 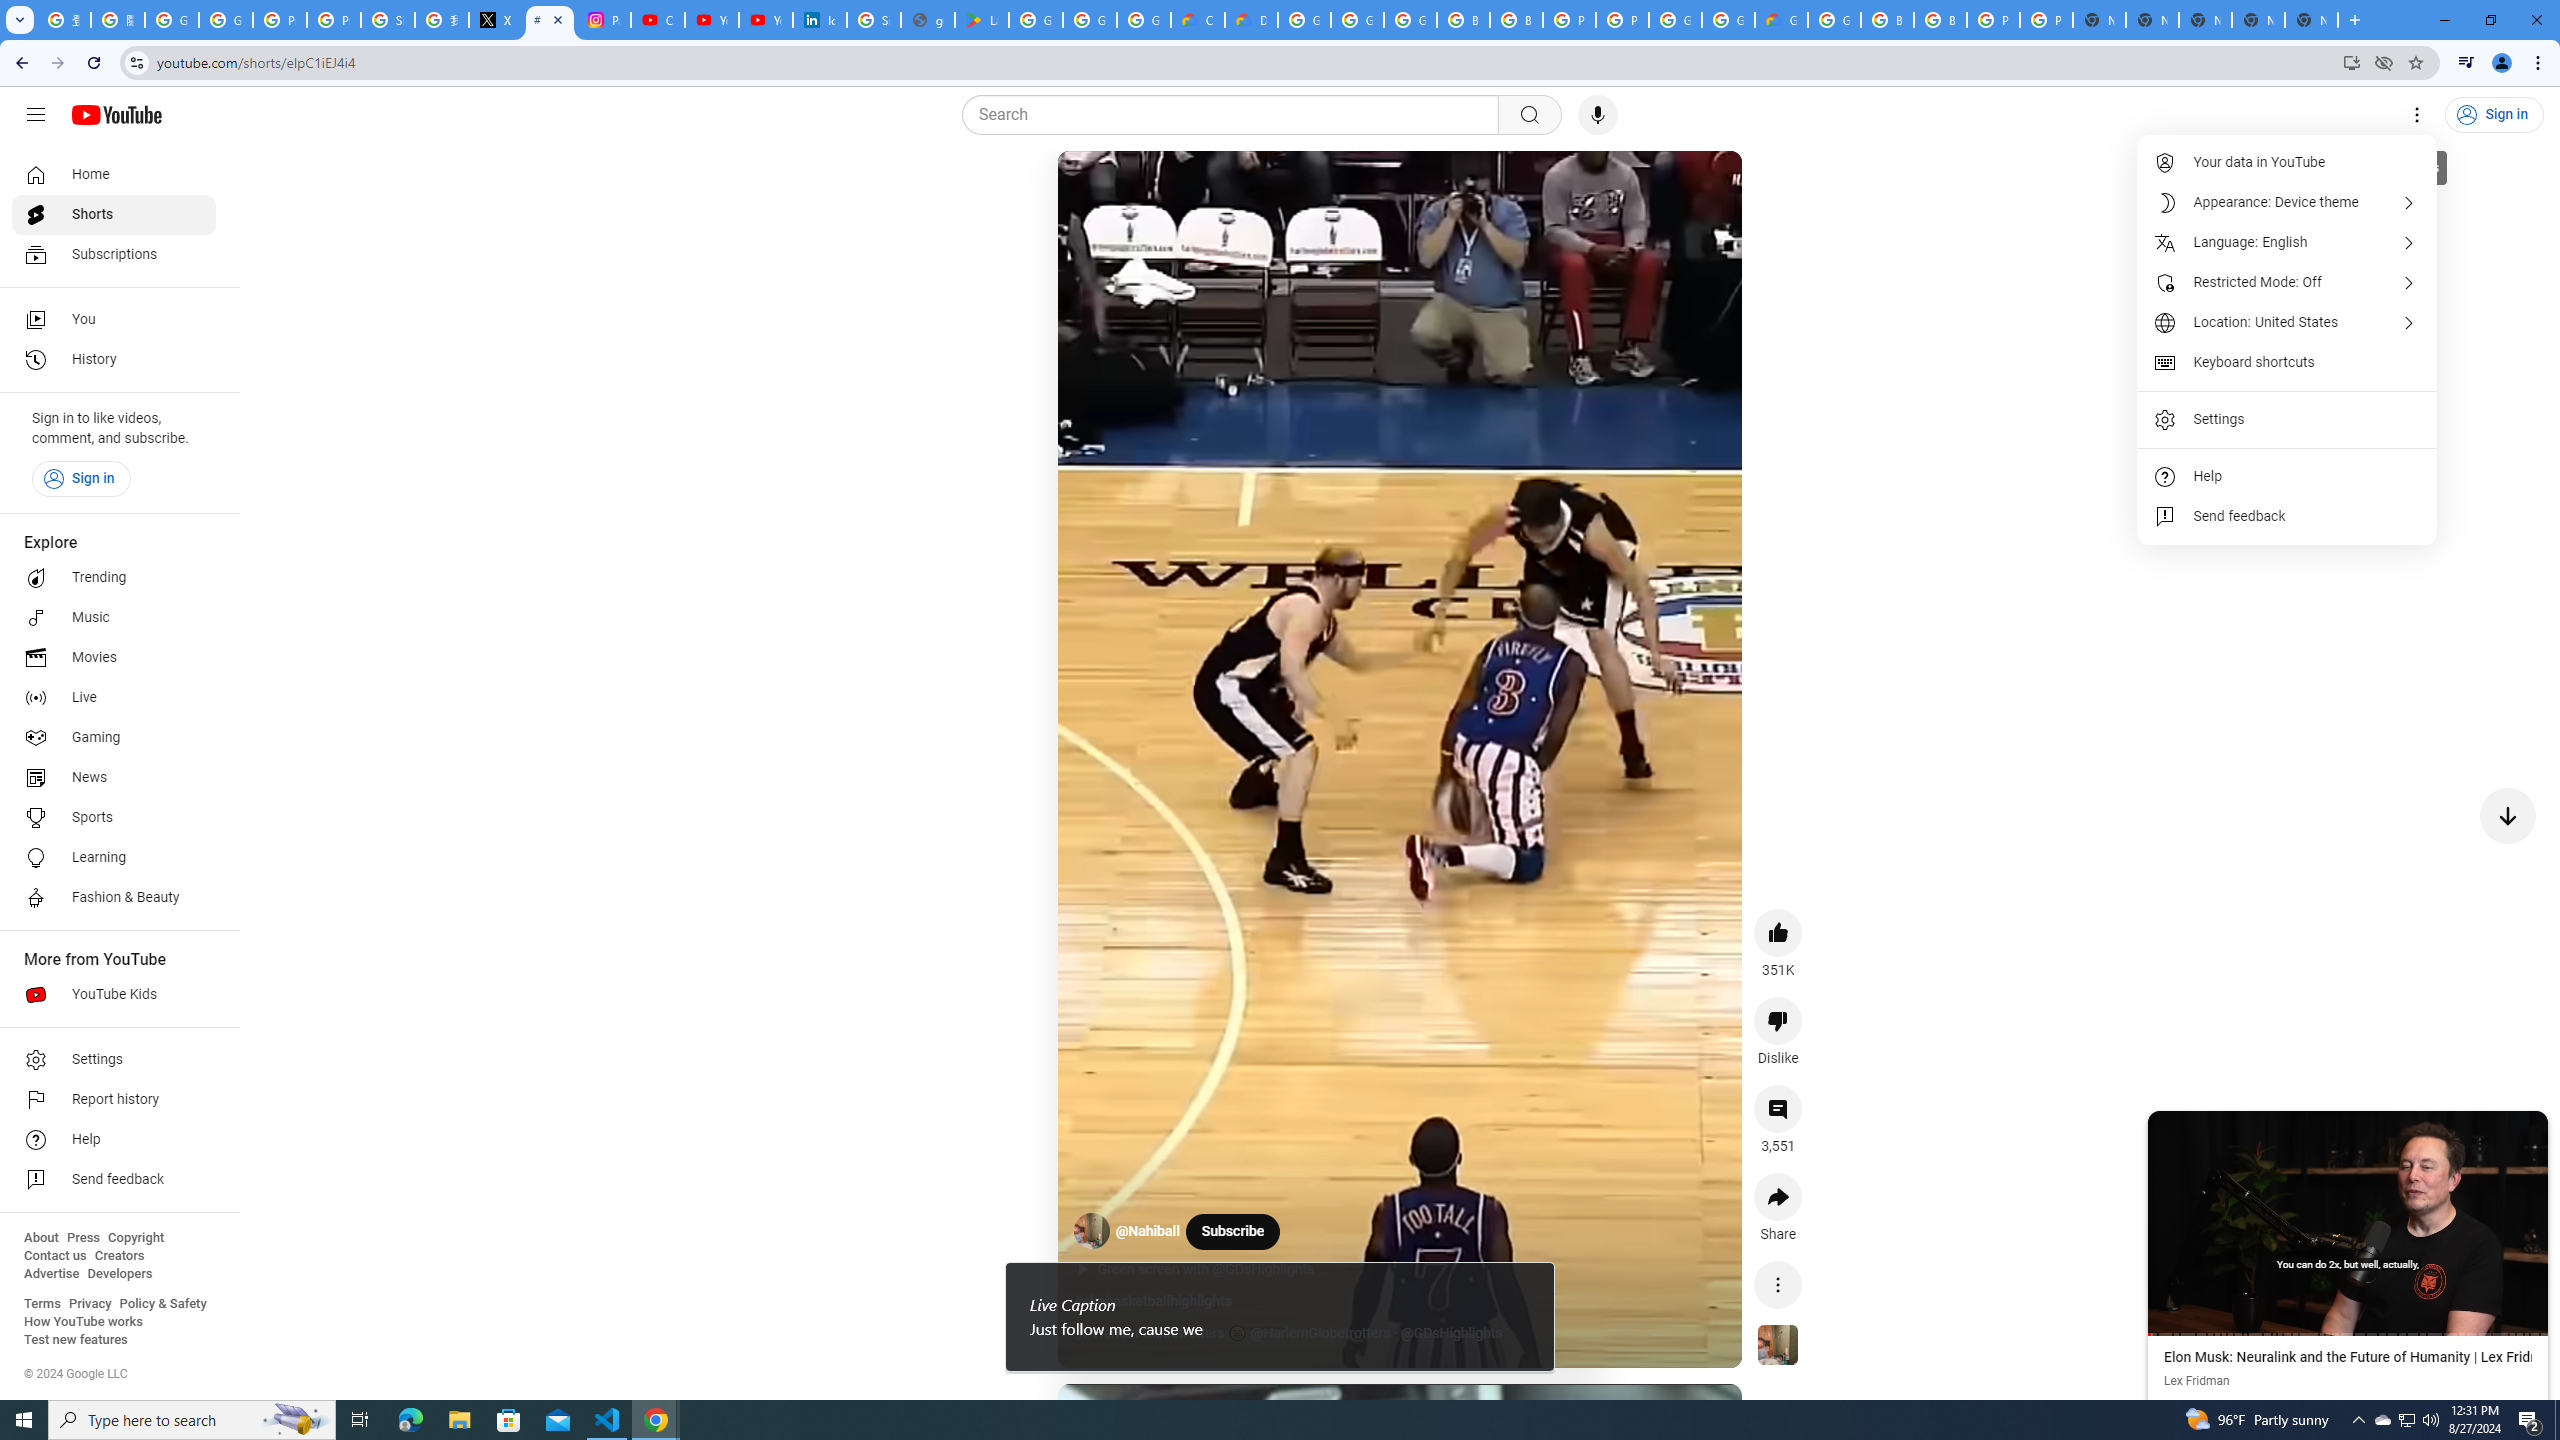 What do you see at coordinates (1778, 1284) in the screenshot?
I see `More actions` at bounding box center [1778, 1284].